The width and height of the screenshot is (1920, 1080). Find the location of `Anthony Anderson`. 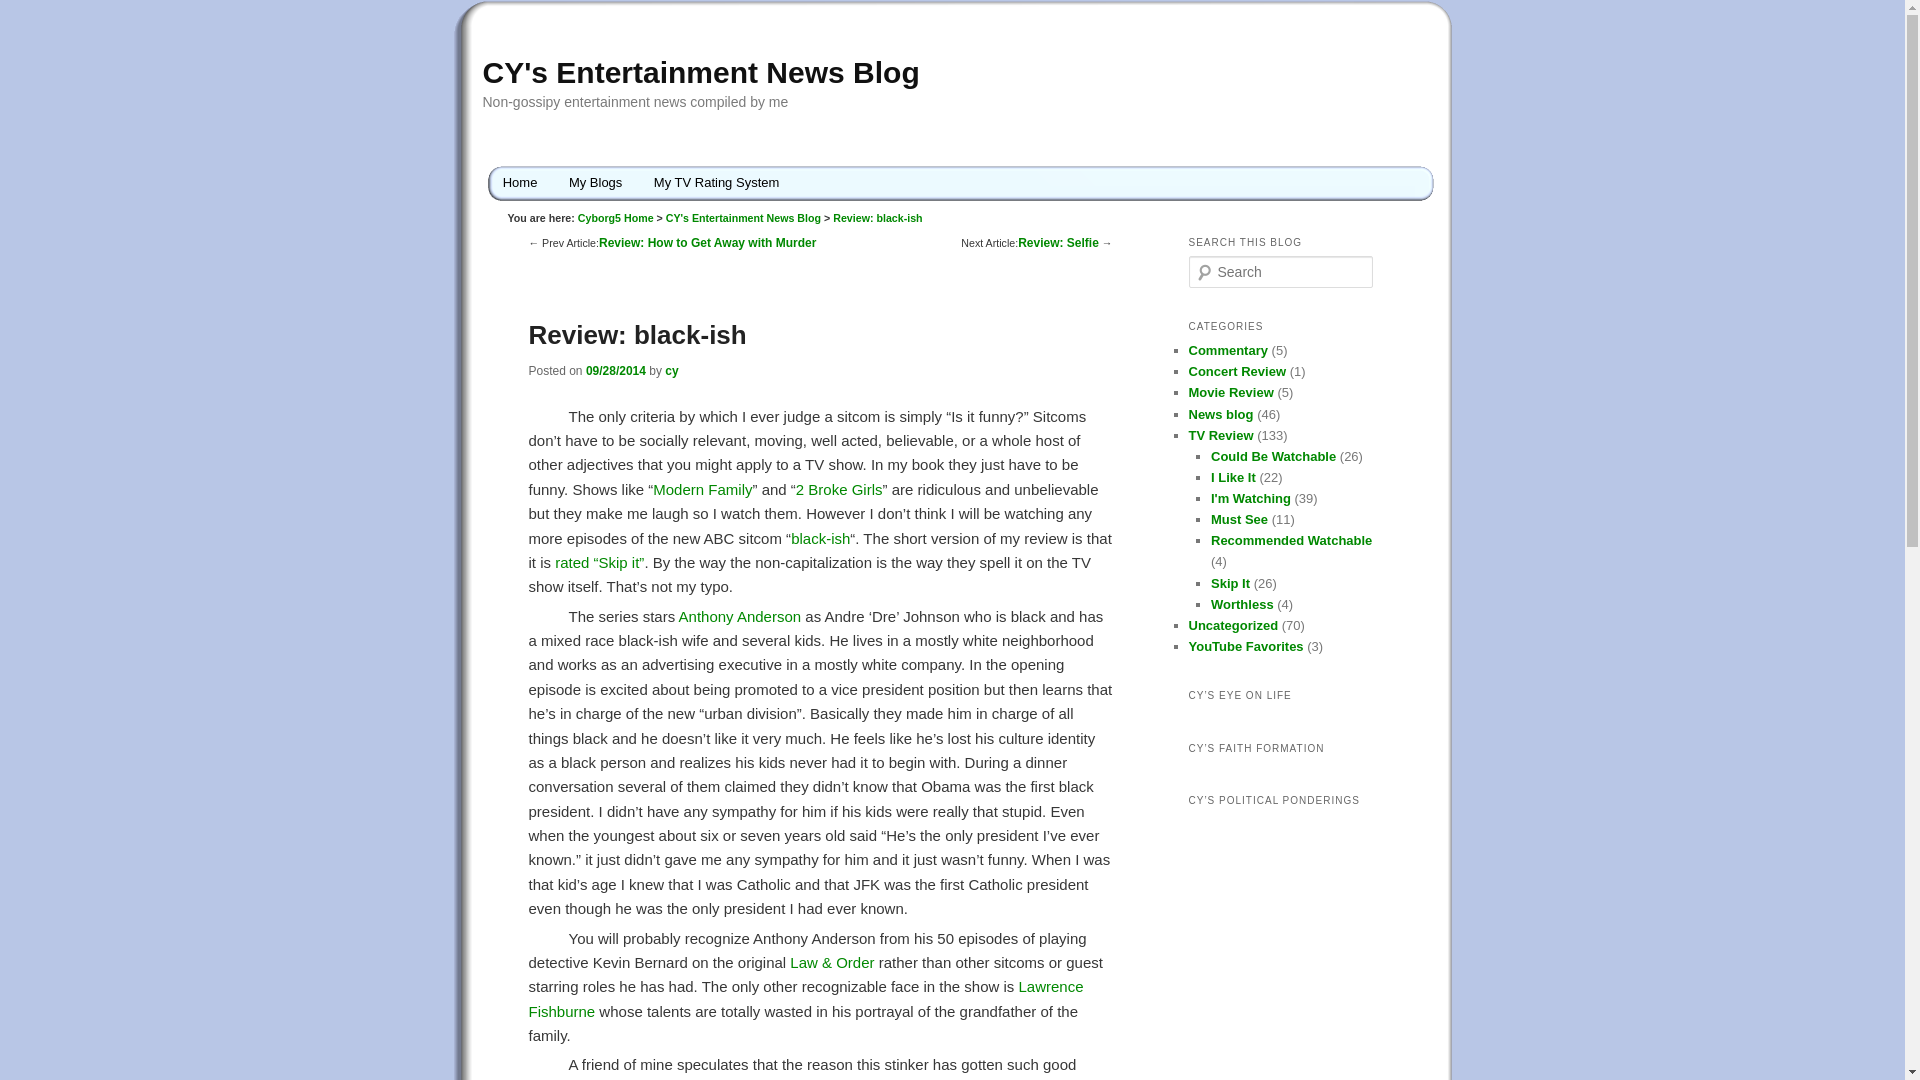

Anthony Anderson is located at coordinates (740, 616).